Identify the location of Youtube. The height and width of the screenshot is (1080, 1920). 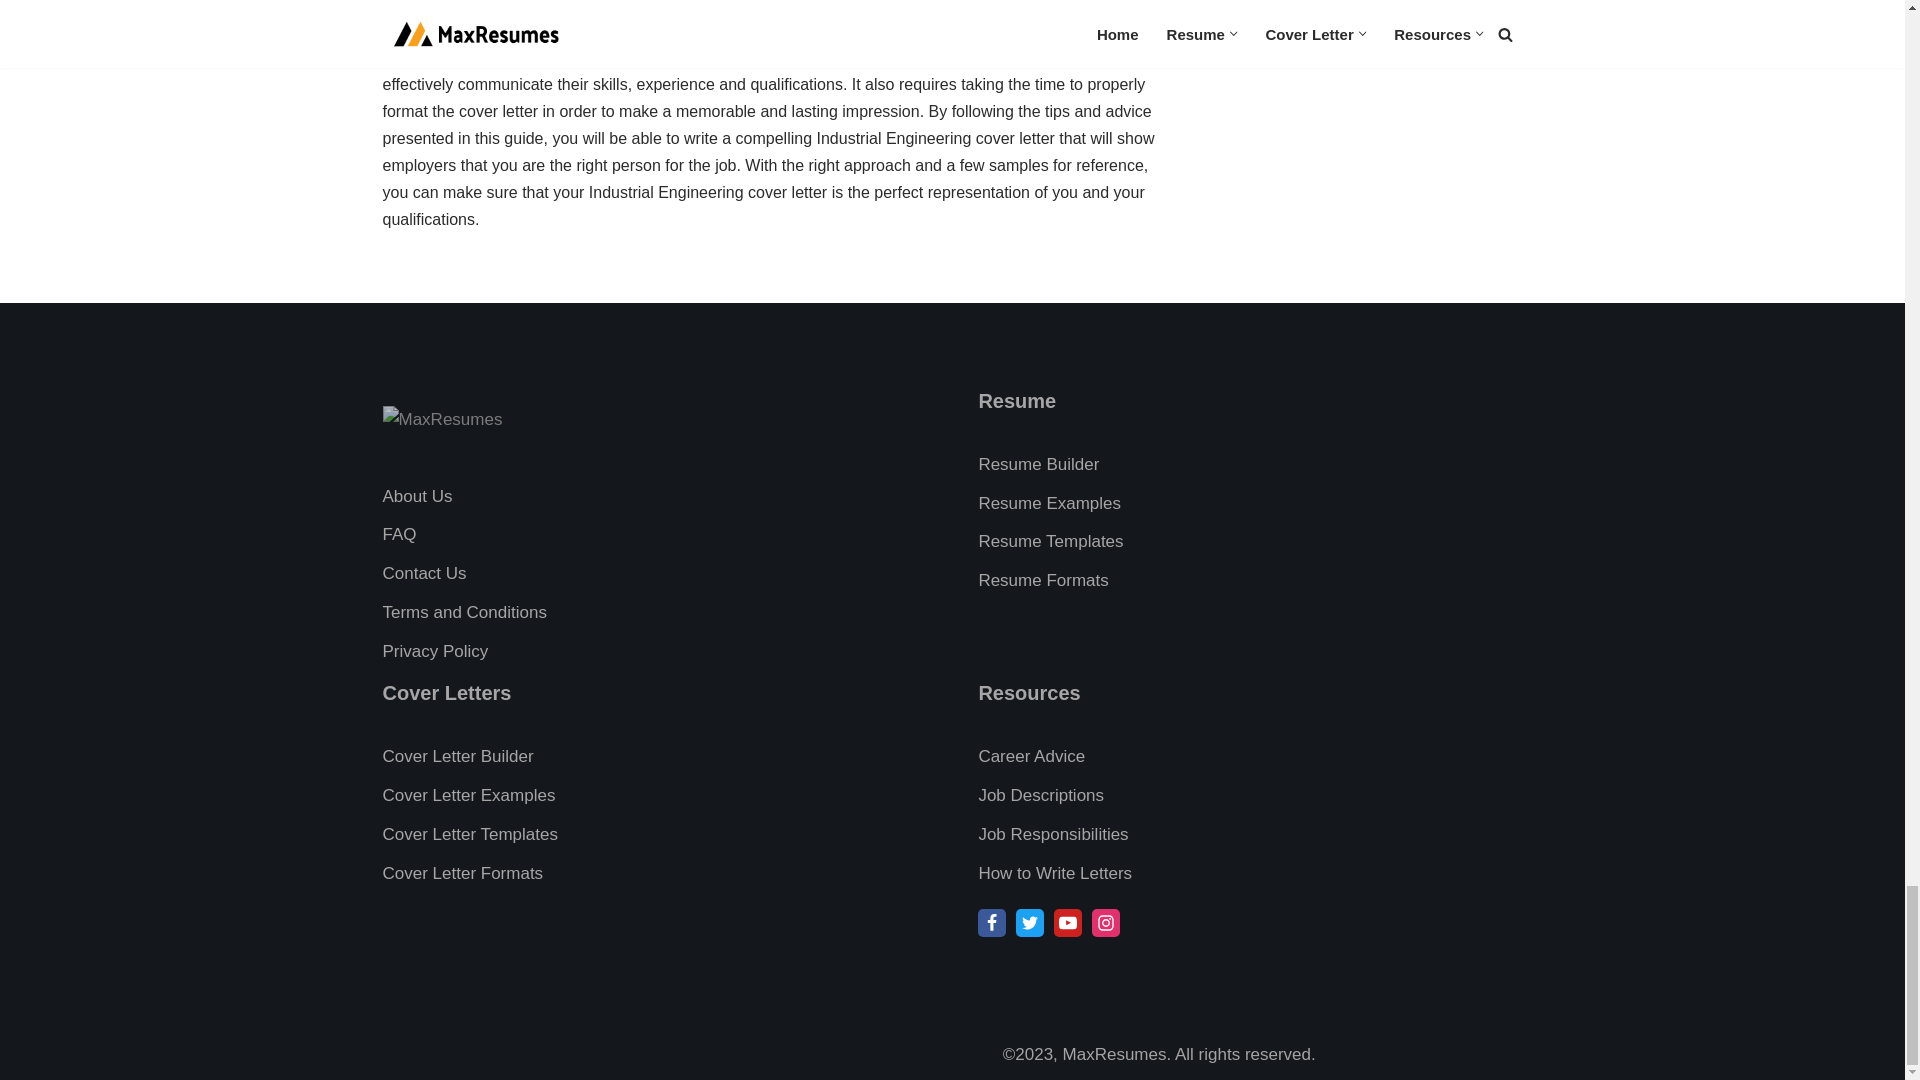
(1068, 923).